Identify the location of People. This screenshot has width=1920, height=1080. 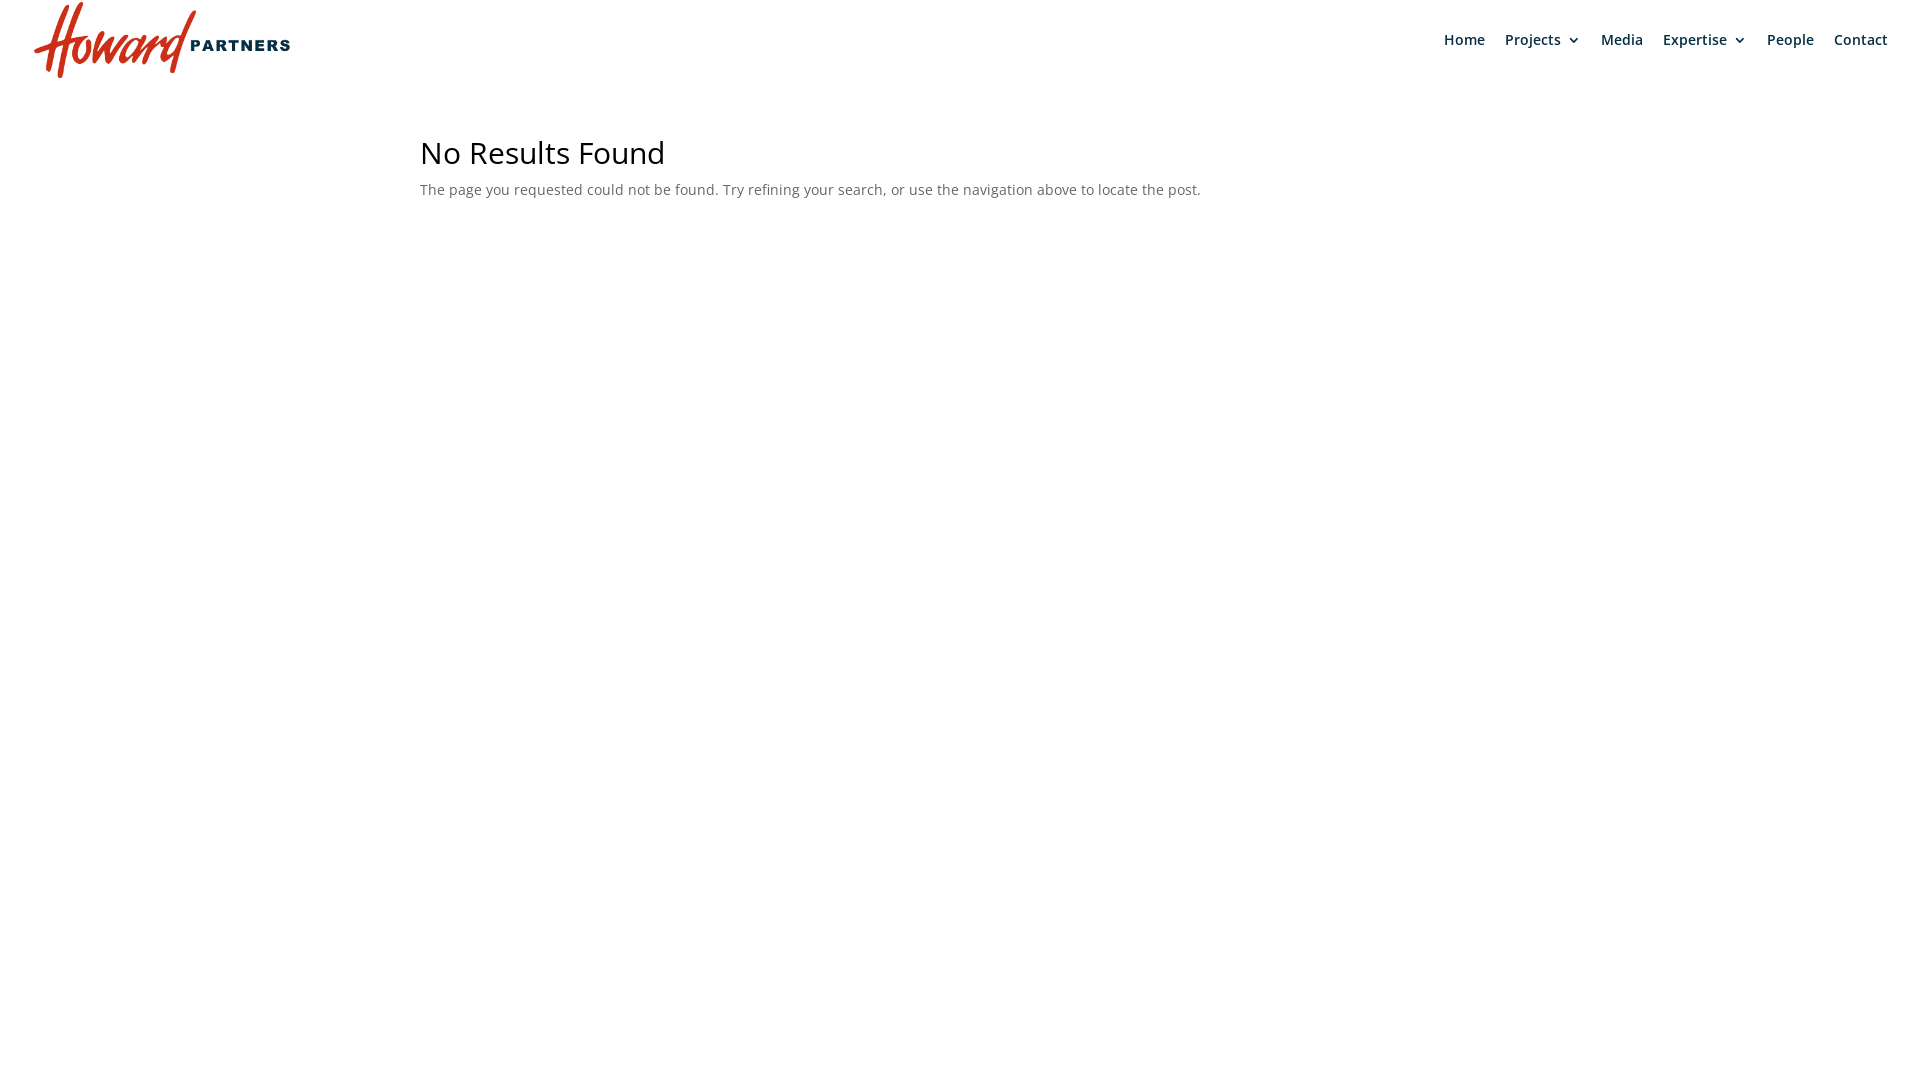
(1790, 56).